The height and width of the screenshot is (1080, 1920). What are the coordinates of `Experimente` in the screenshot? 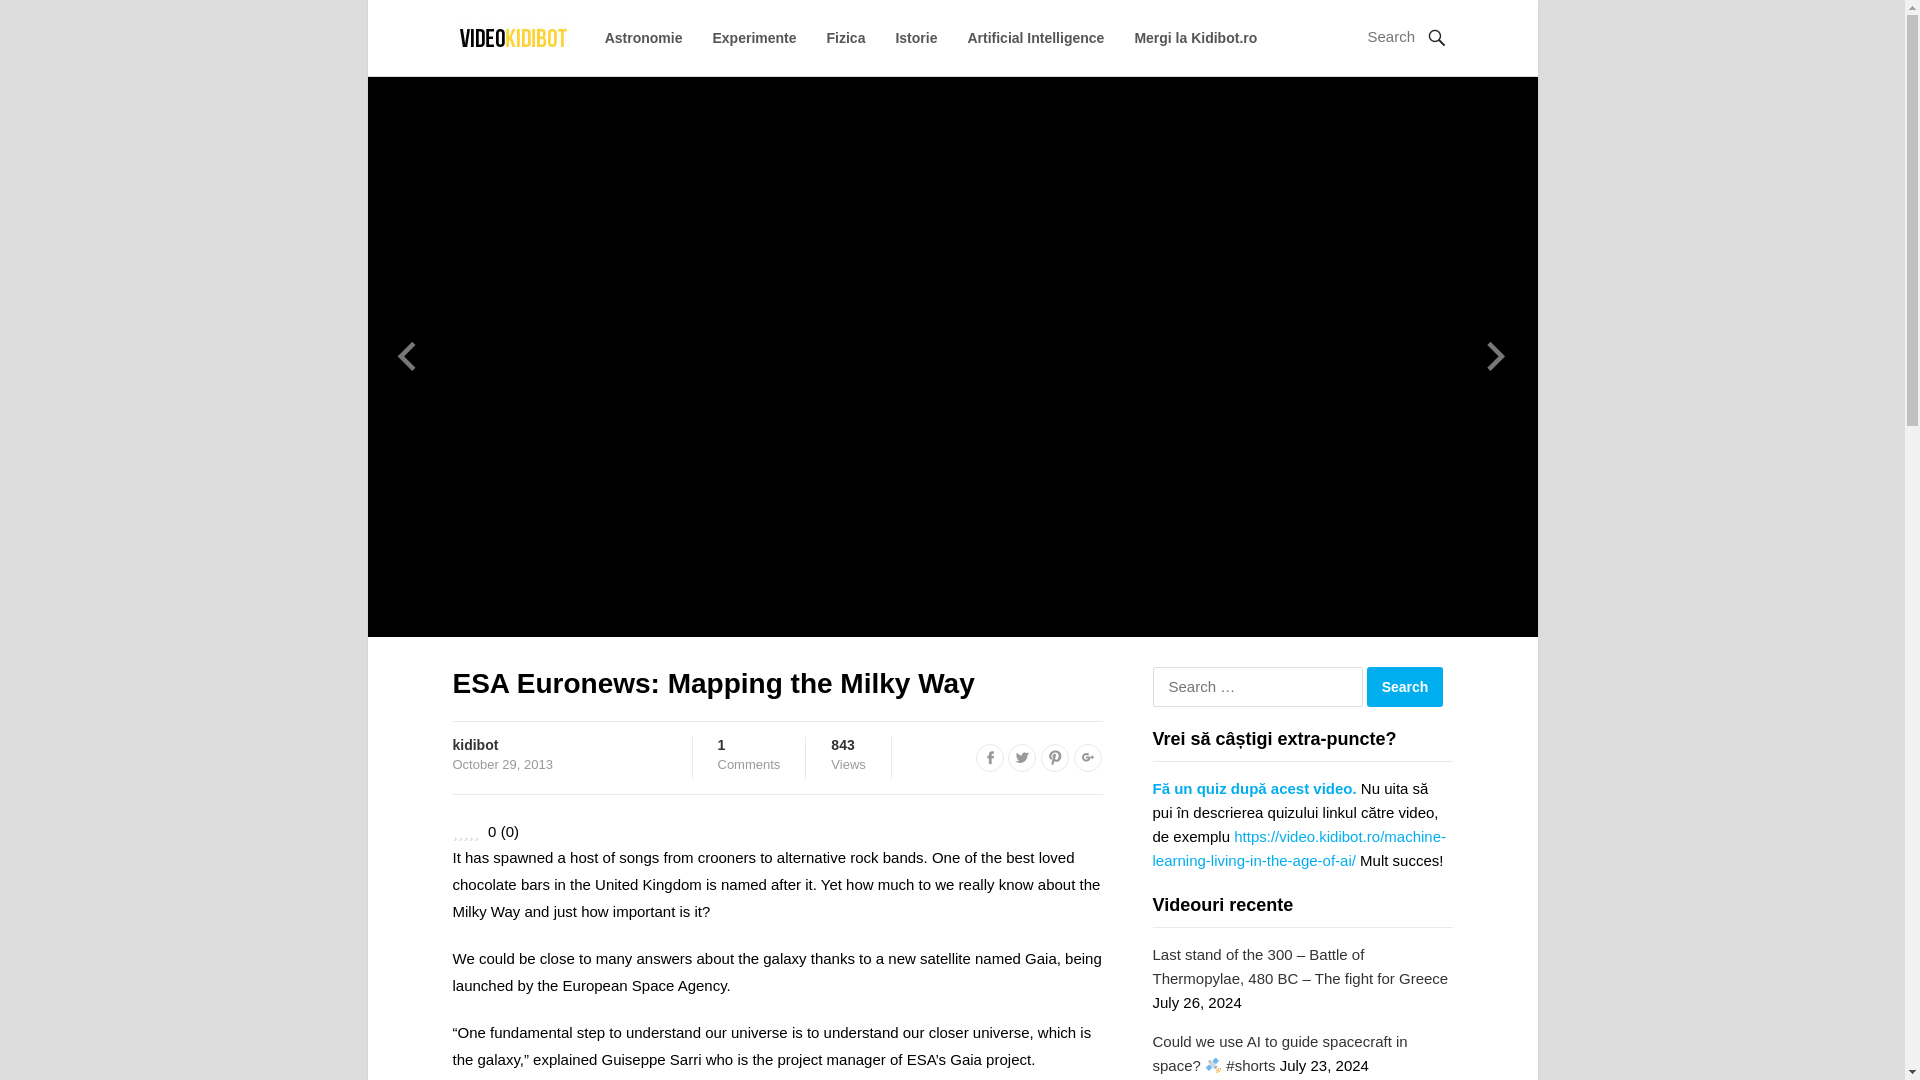 It's located at (754, 38).